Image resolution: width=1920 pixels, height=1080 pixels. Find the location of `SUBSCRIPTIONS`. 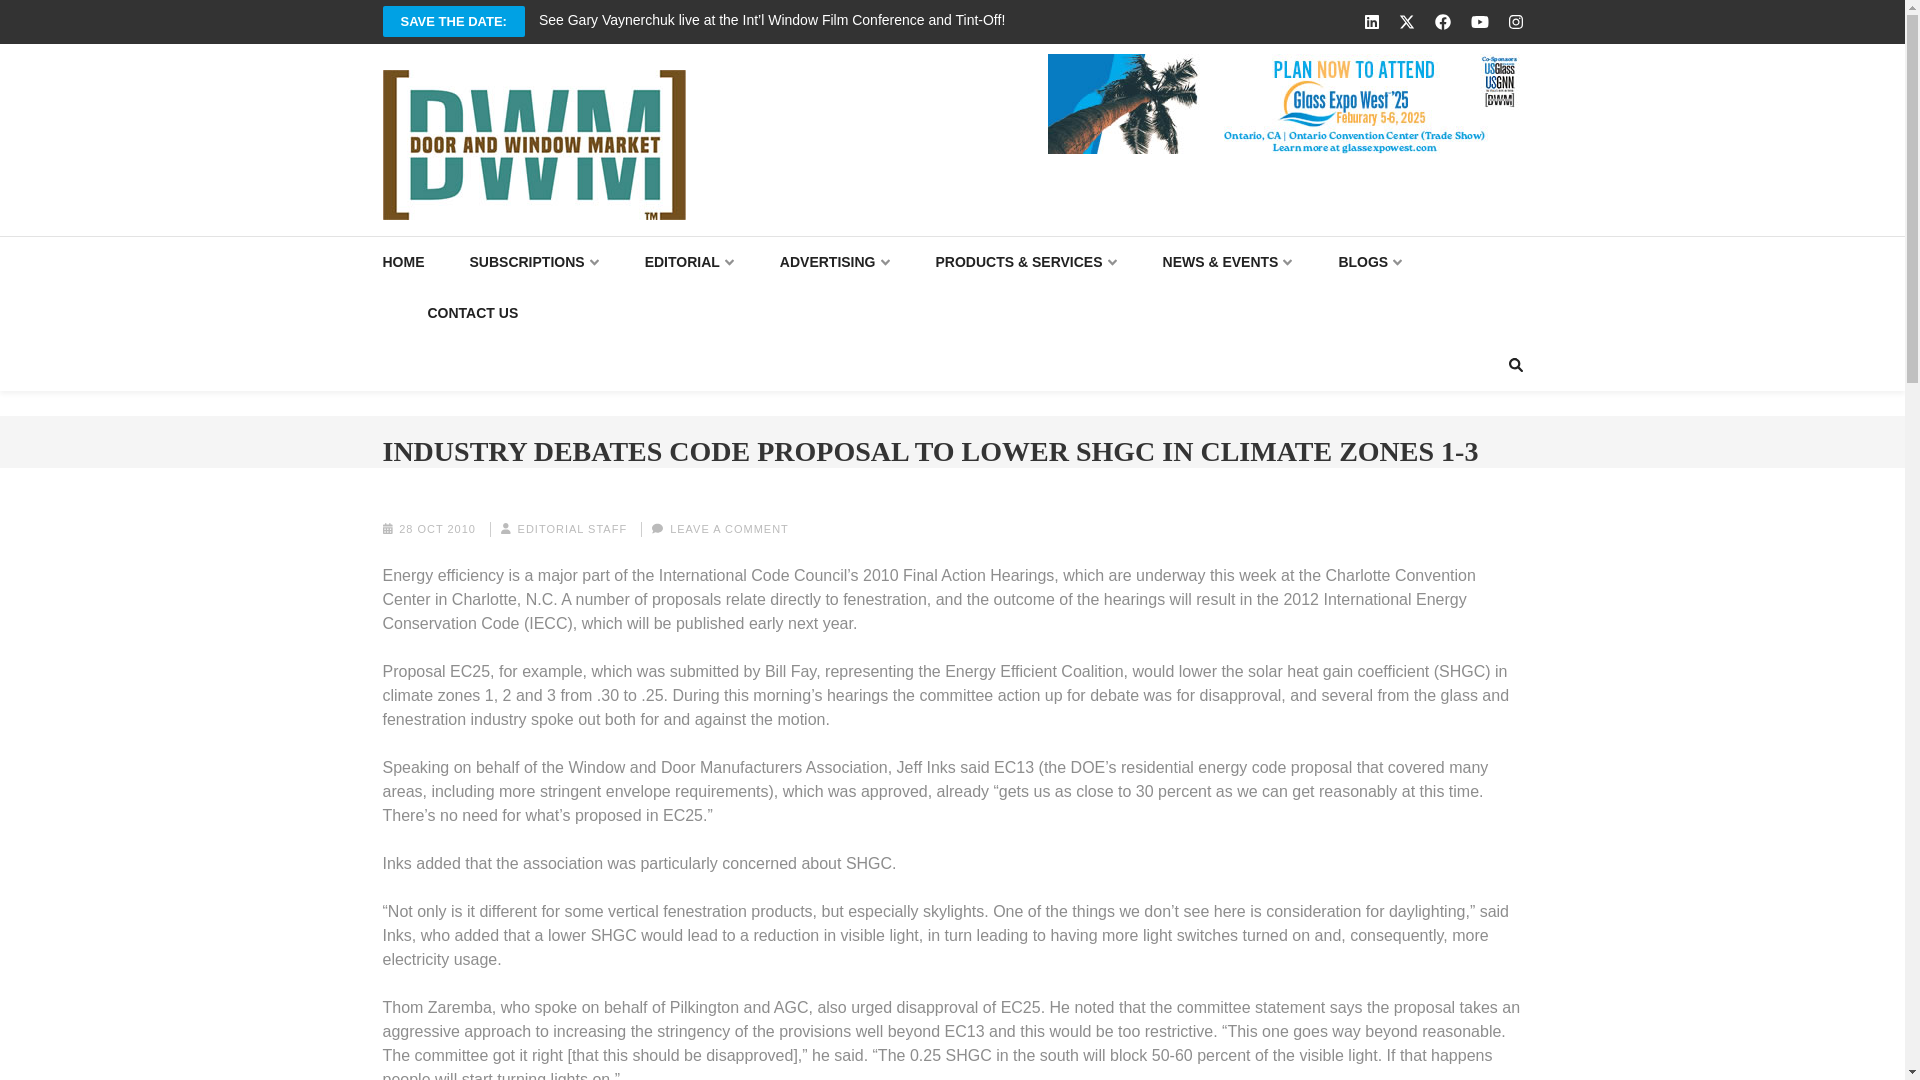

SUBSCRIPTIONS is located at coordinates (534, 262).